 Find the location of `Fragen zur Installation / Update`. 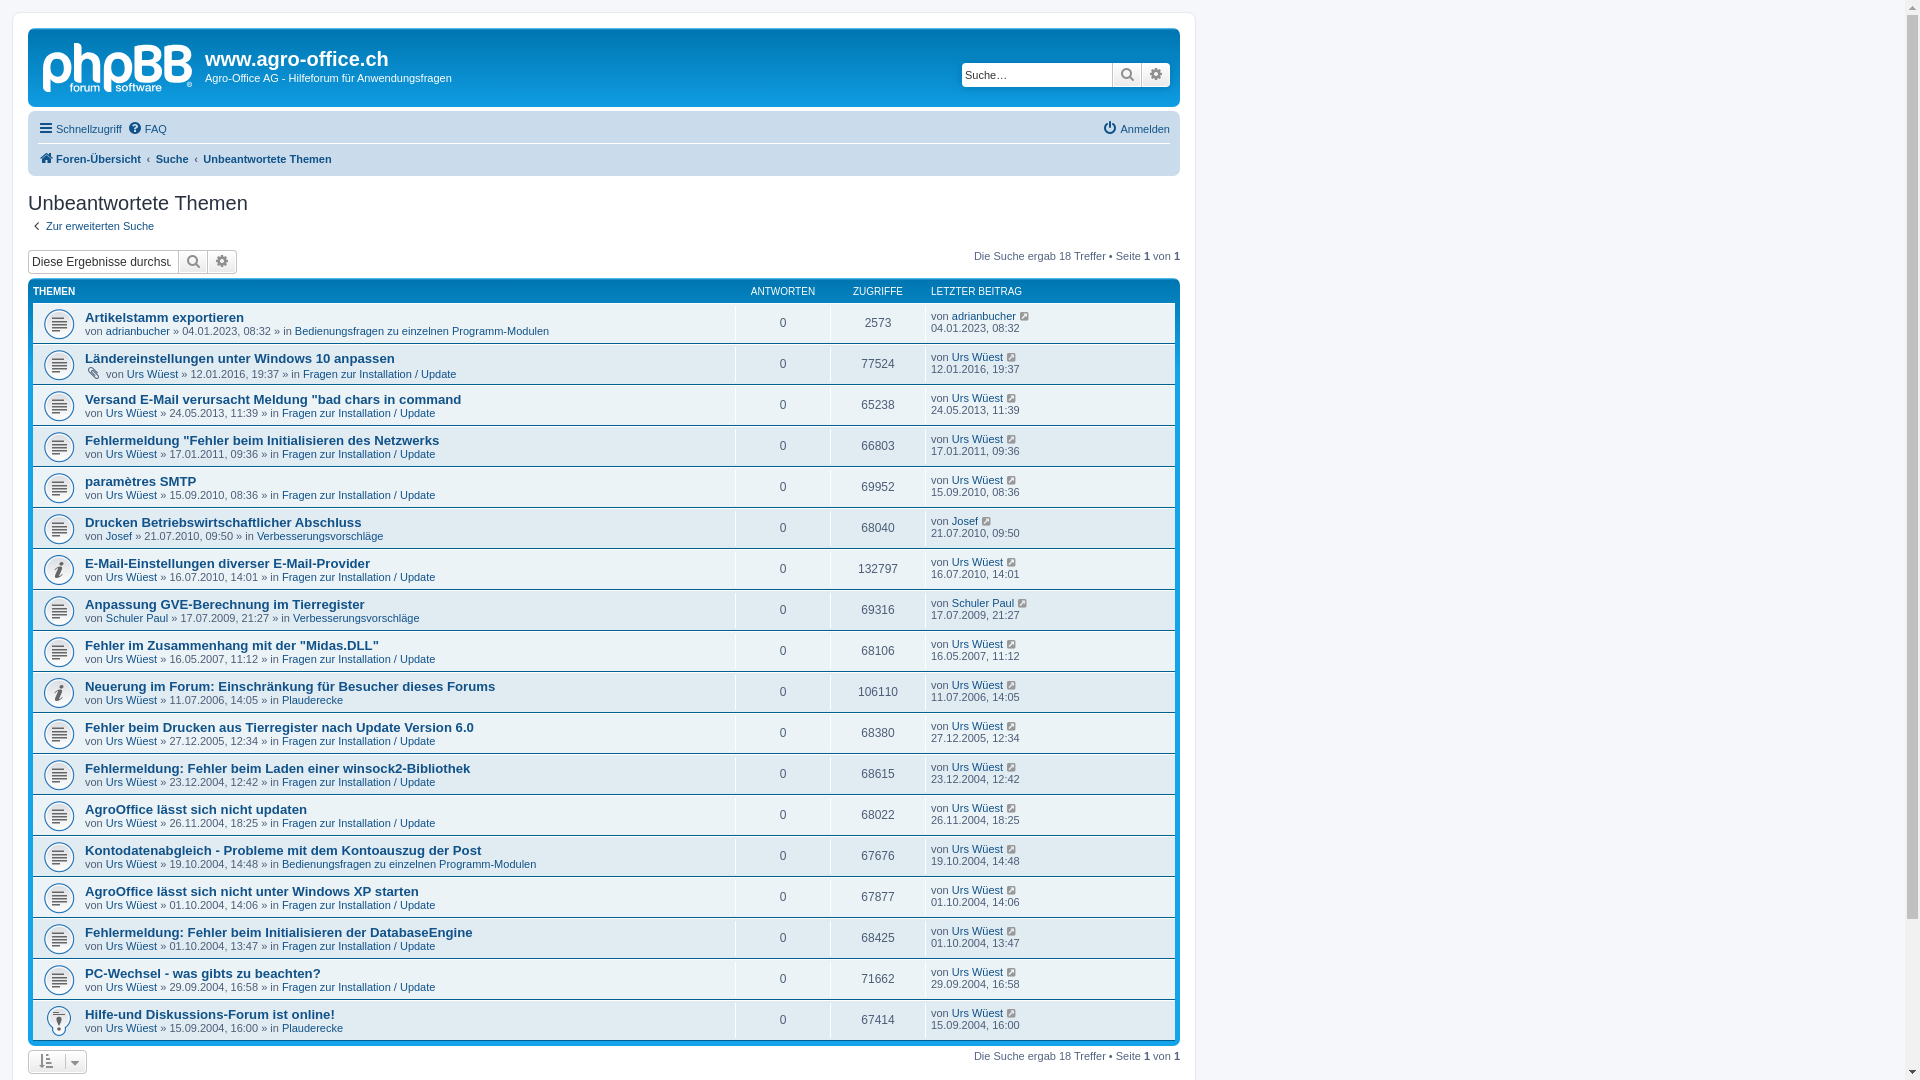

Fragen zur Installation / Update is located at coordinates (358, 741).